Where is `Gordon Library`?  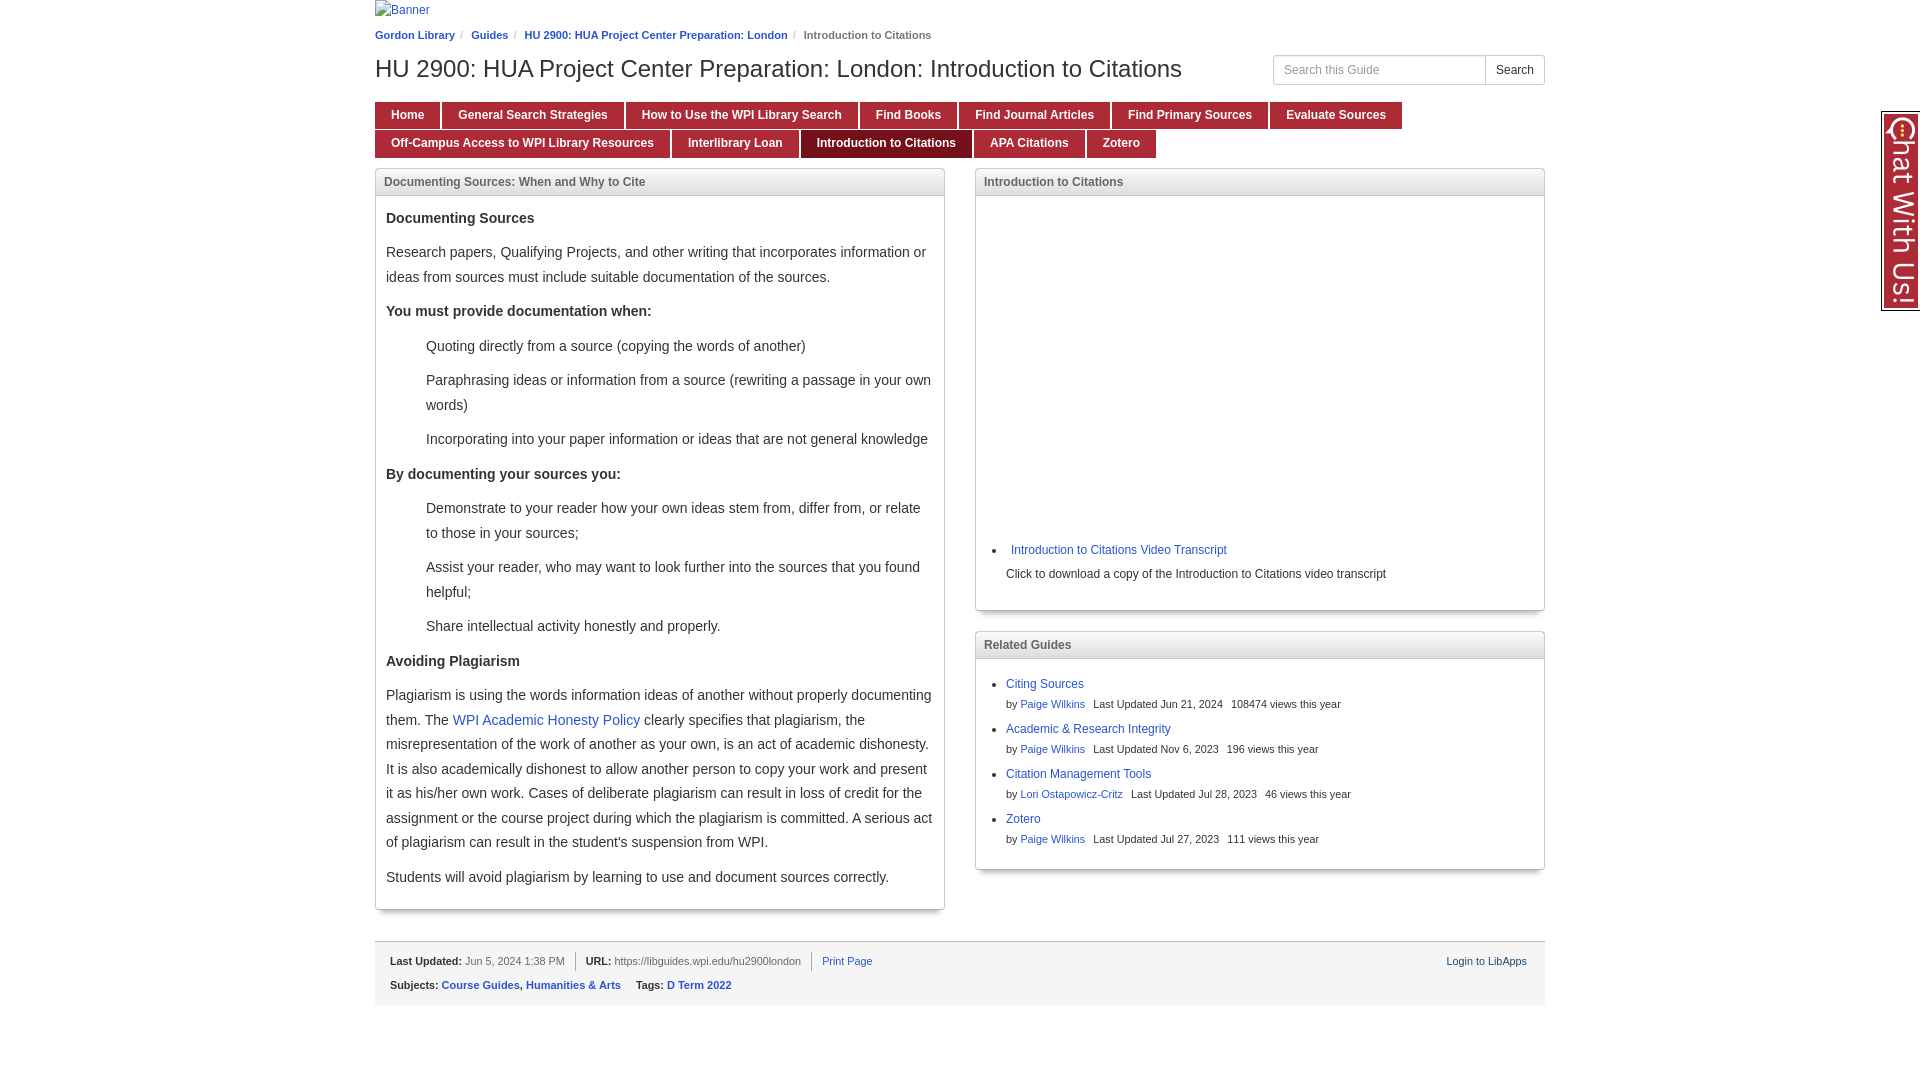
Gordon Library is located at coordinates (414, 35).